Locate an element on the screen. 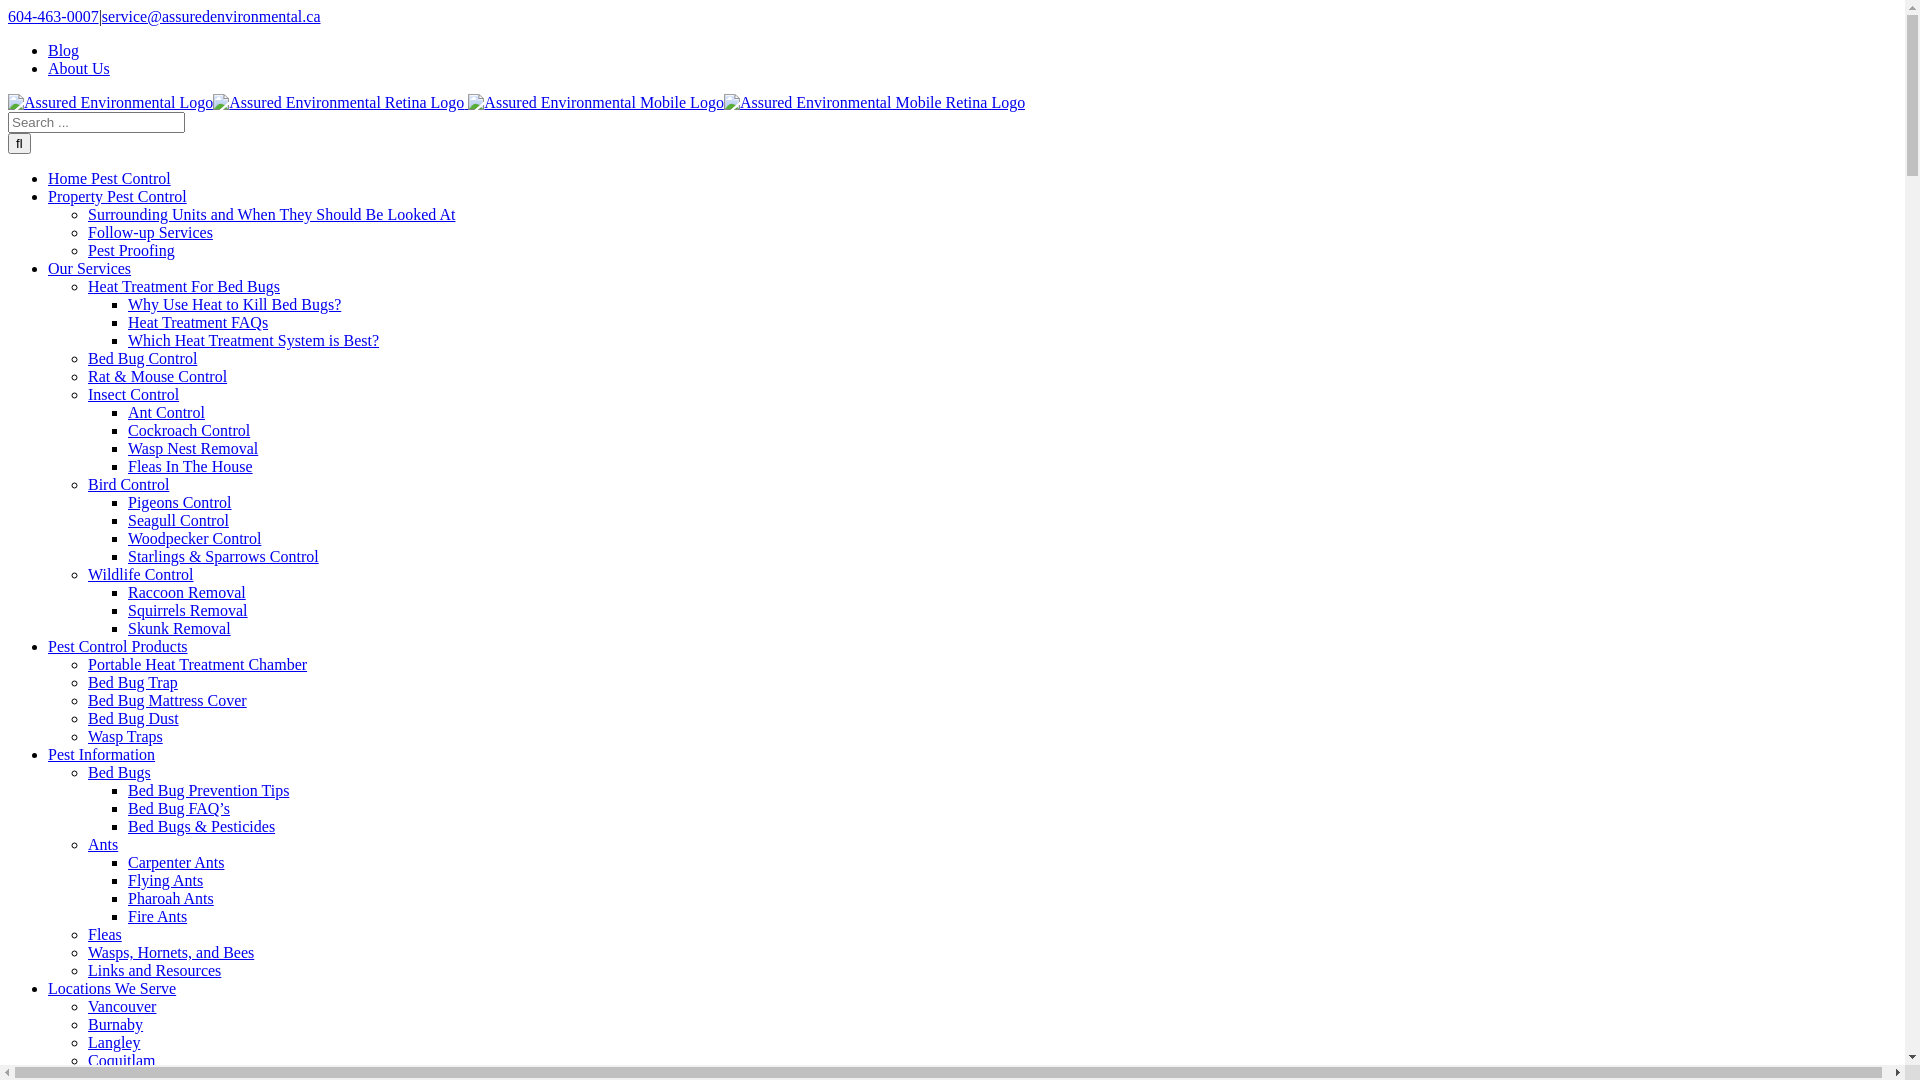 The image size is (1920, 1080). Squirrels Removal is located at coordinates (188, 610).